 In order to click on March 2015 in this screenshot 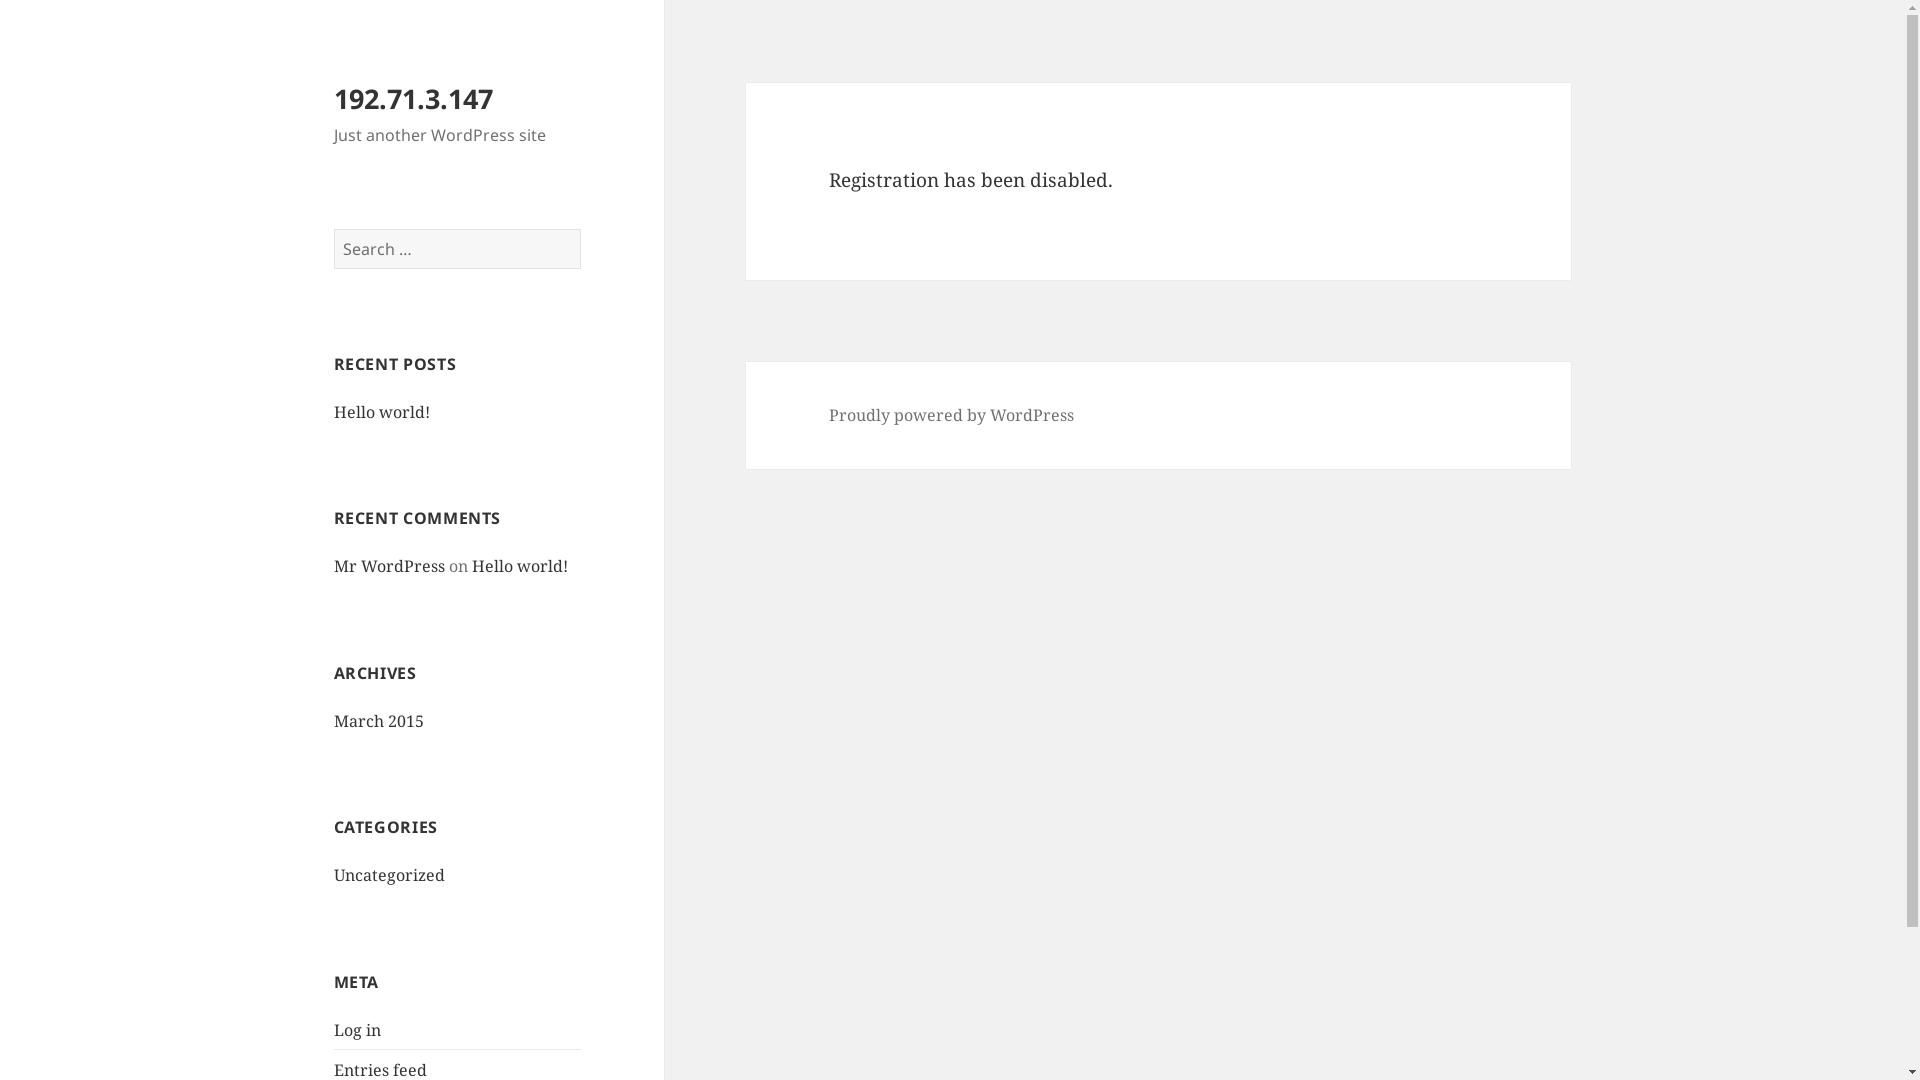, I will do `click(379, 721)`.